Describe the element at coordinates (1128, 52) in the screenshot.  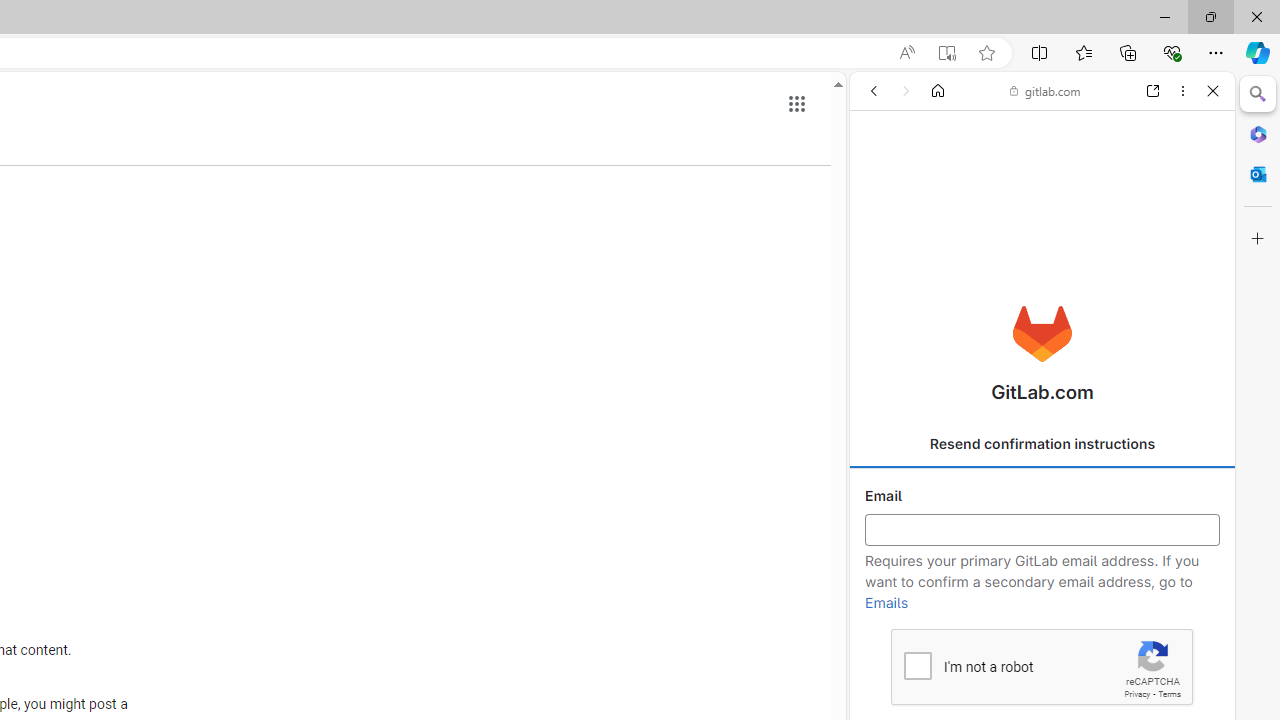
I see `Collections` at that location.